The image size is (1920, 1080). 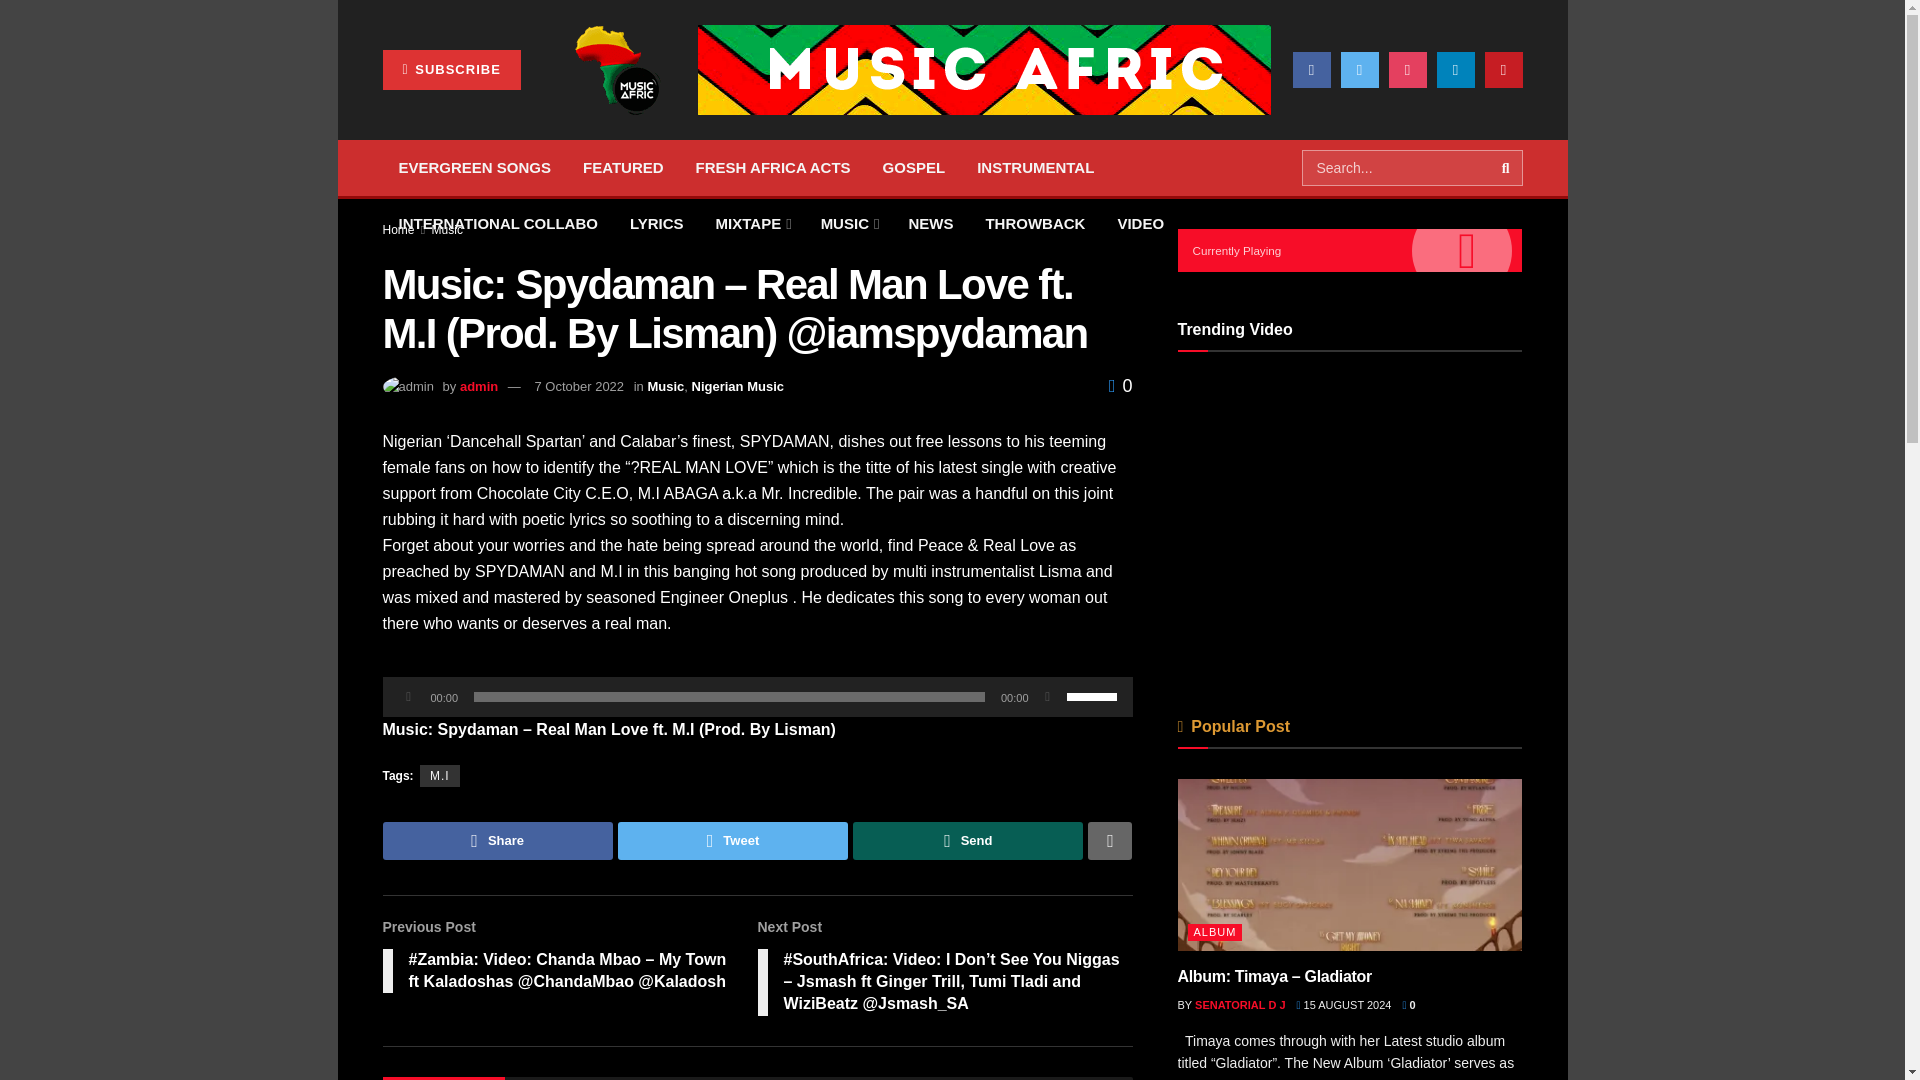 I want to click on ALBUM, so click(x=502, y=112).